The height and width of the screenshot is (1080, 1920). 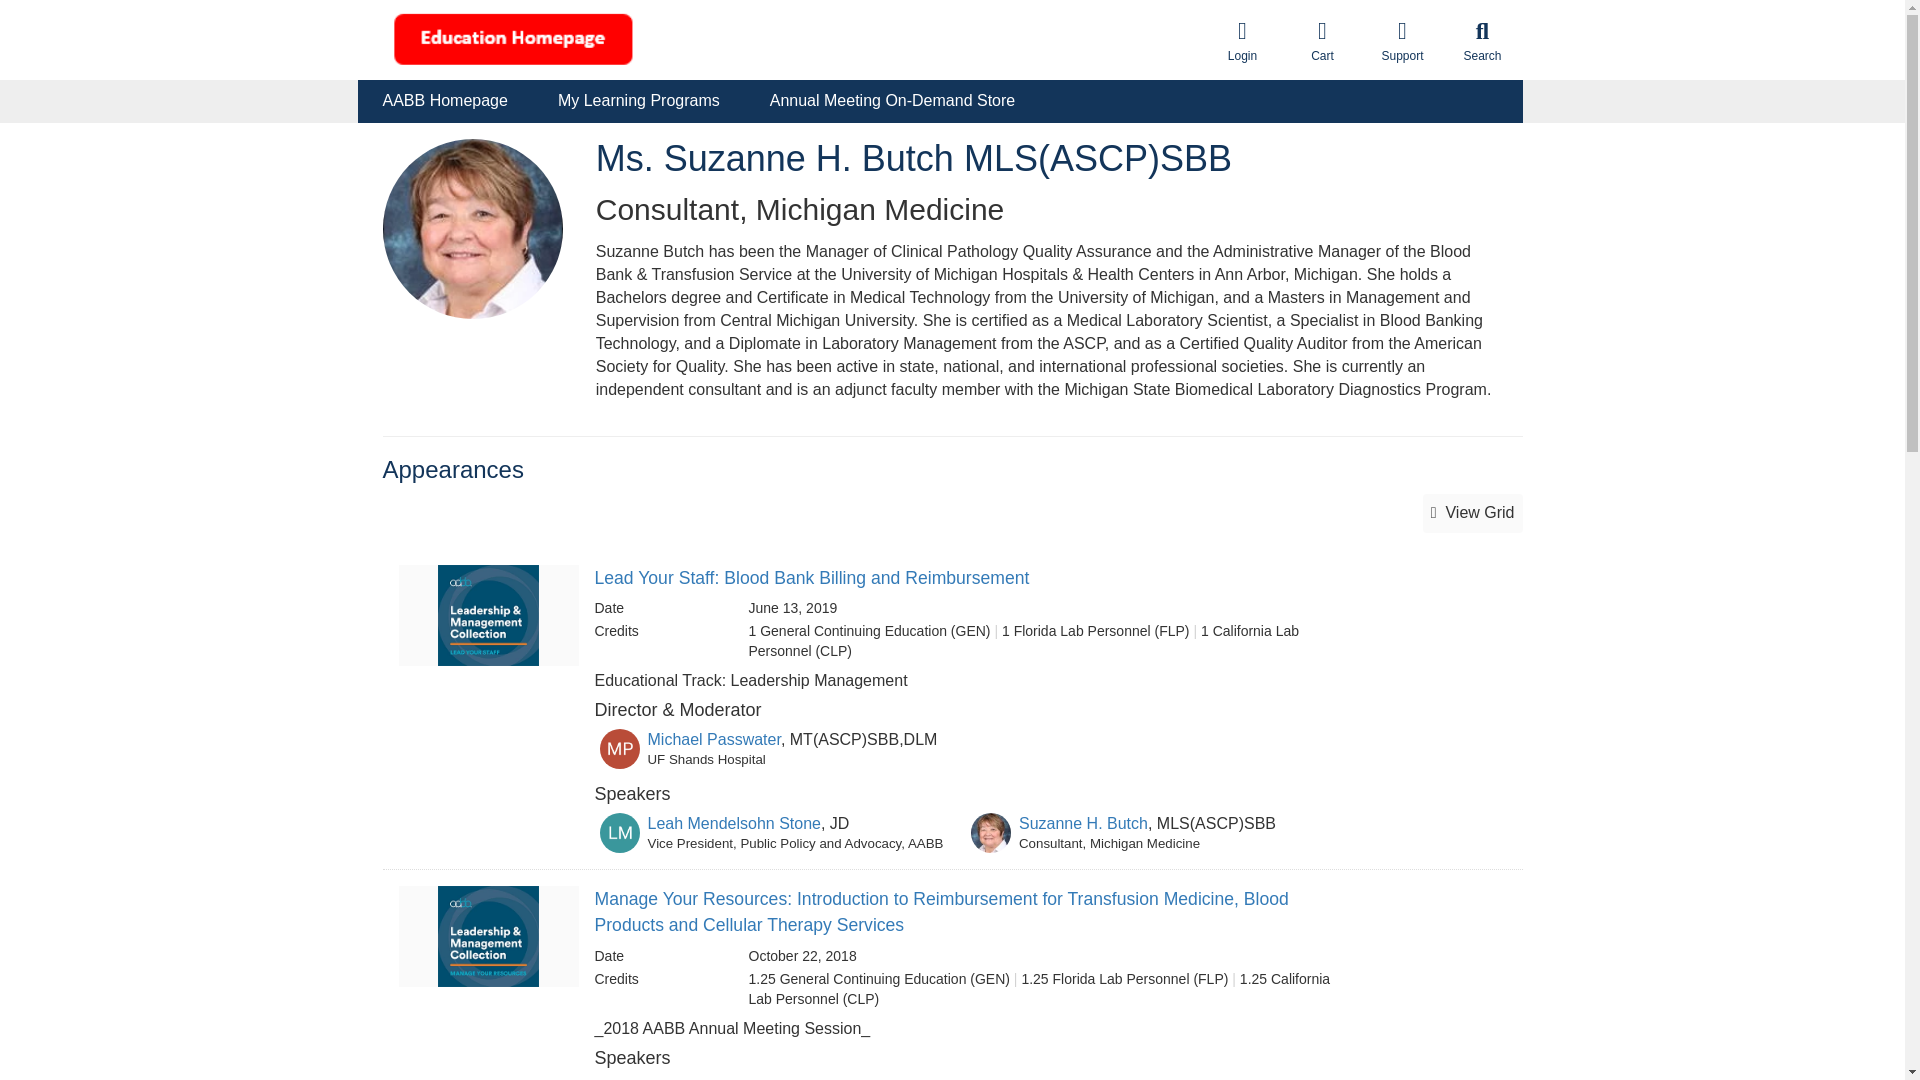 I want to click on Search, so click(x=1482, y=40).